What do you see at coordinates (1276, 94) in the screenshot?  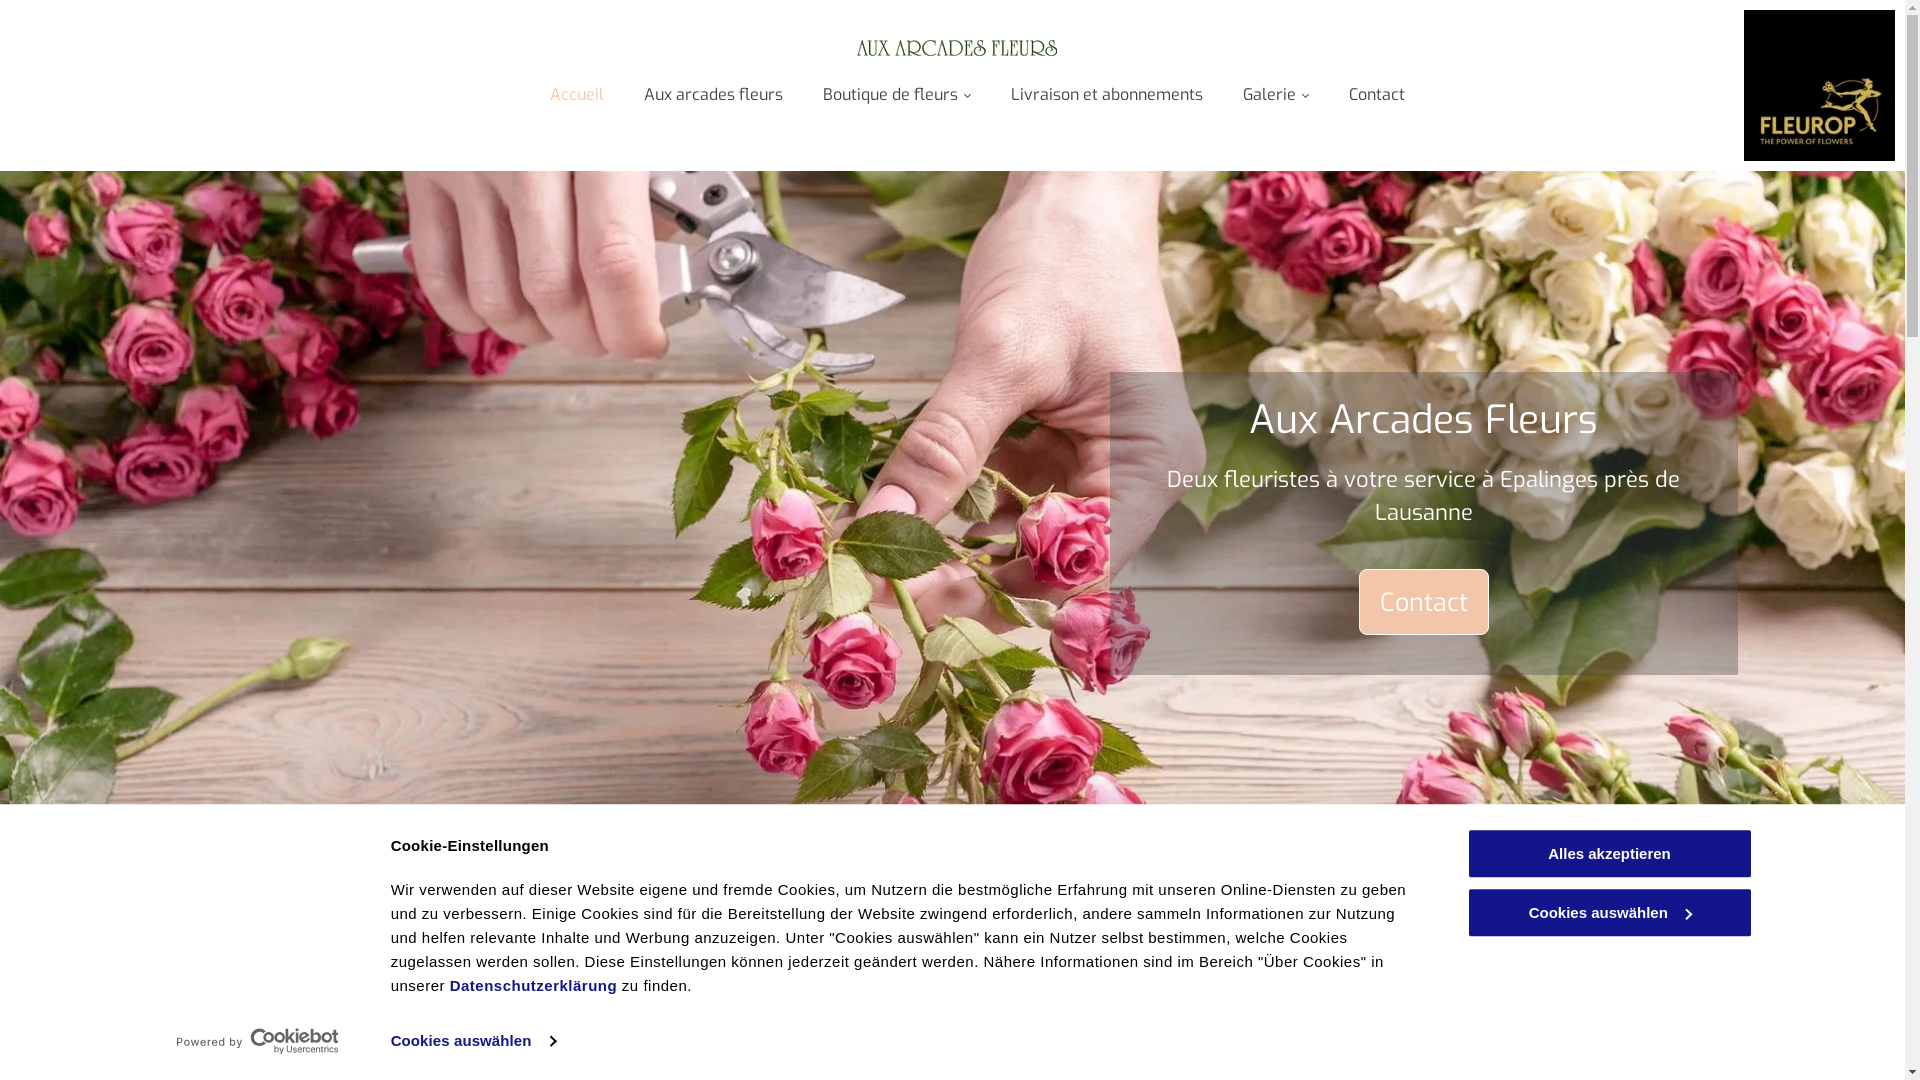 I see `Galerie` at bounding box center [1276, 94].